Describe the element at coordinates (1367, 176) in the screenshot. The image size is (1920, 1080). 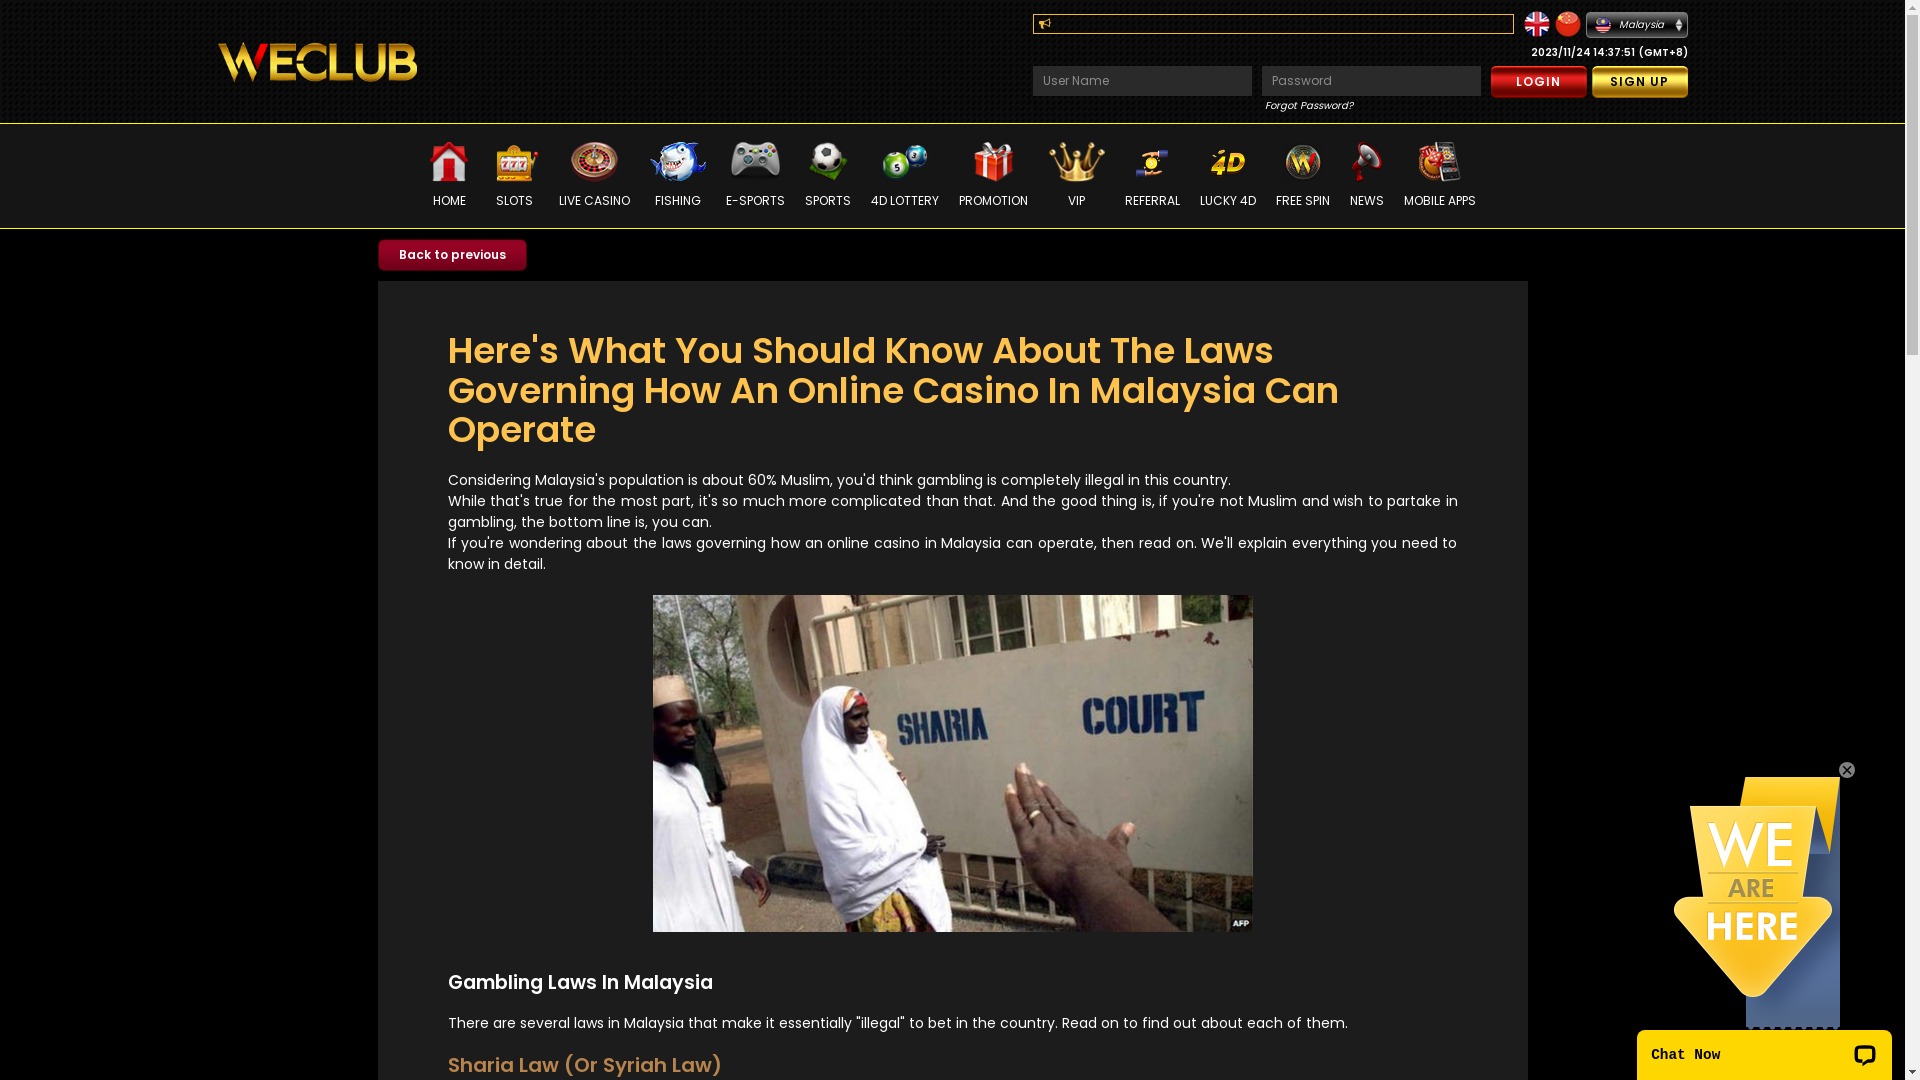
I see `NEWS` at that location.